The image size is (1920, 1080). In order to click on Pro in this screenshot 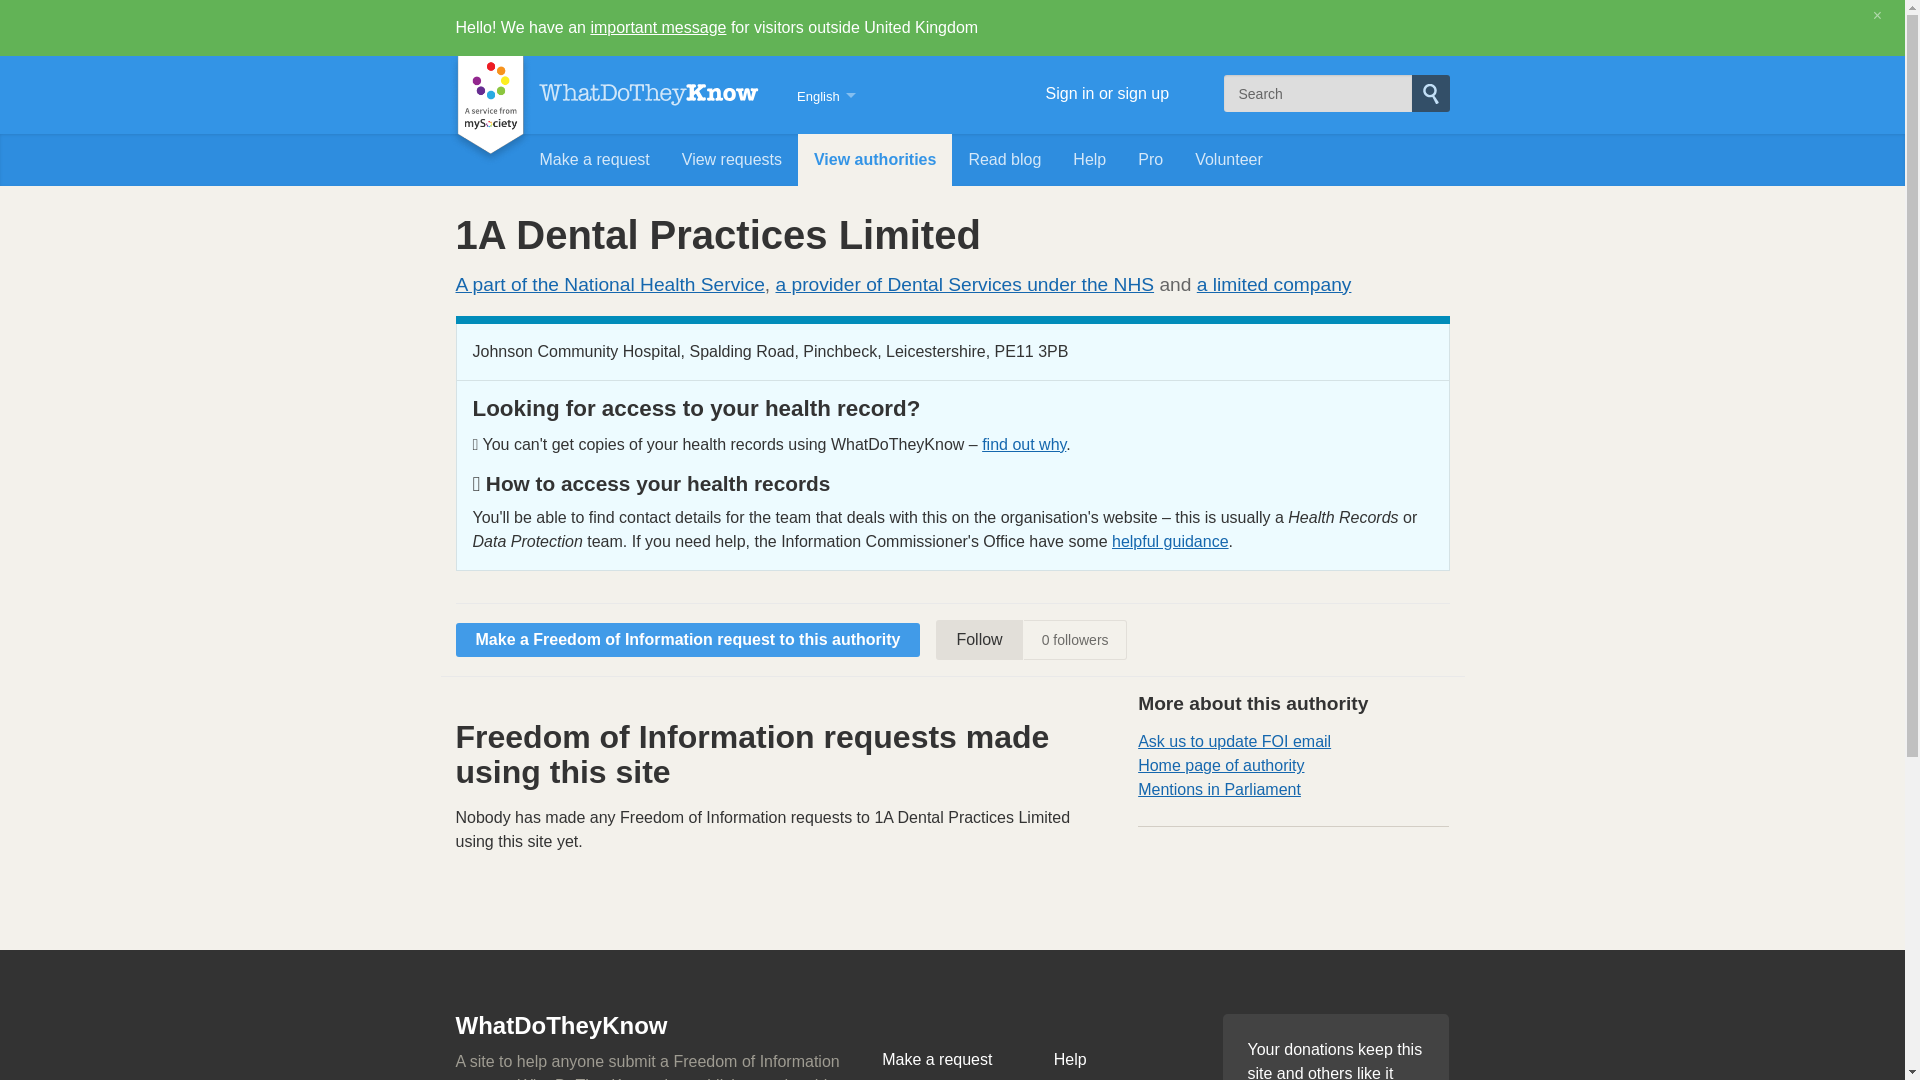, I will do `click(1150, 159)`.